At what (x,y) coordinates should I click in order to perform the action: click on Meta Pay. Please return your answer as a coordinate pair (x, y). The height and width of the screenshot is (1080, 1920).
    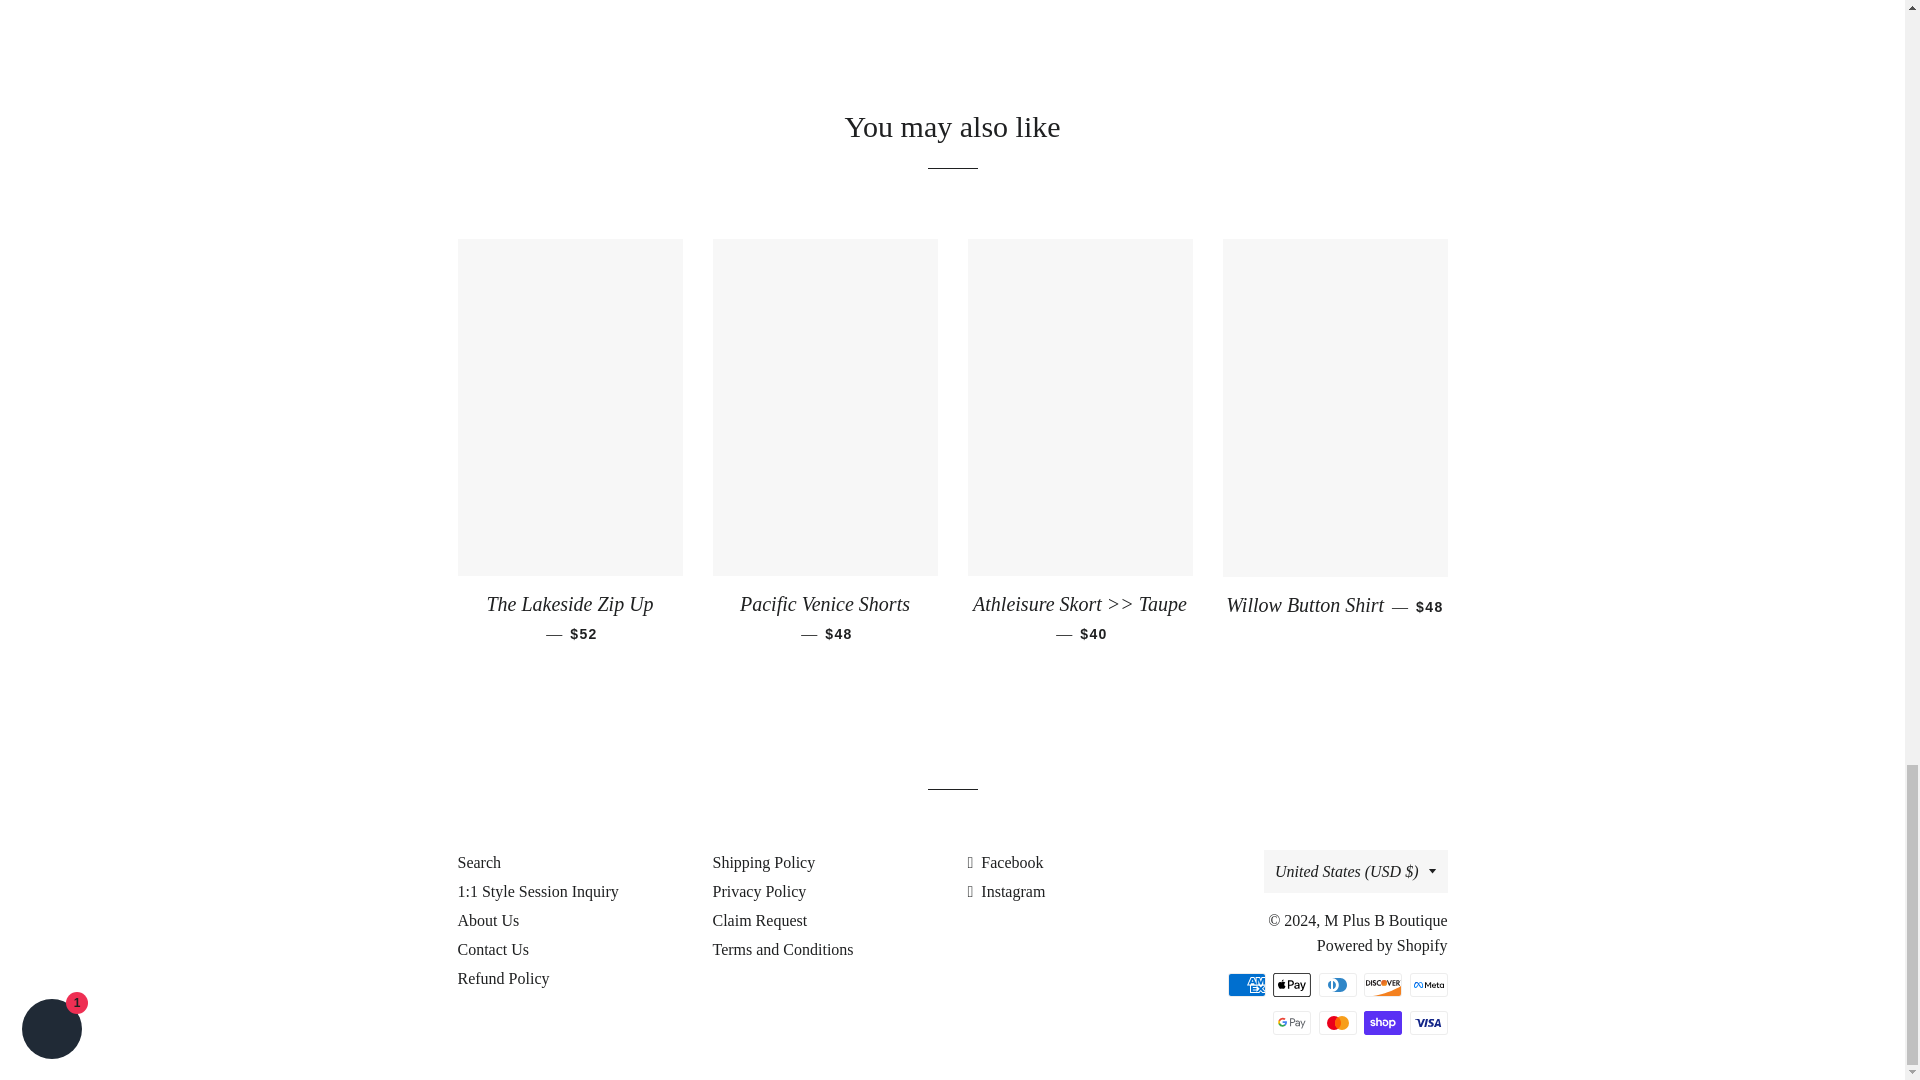
    Looking at the image, I should click on (1428, 984).